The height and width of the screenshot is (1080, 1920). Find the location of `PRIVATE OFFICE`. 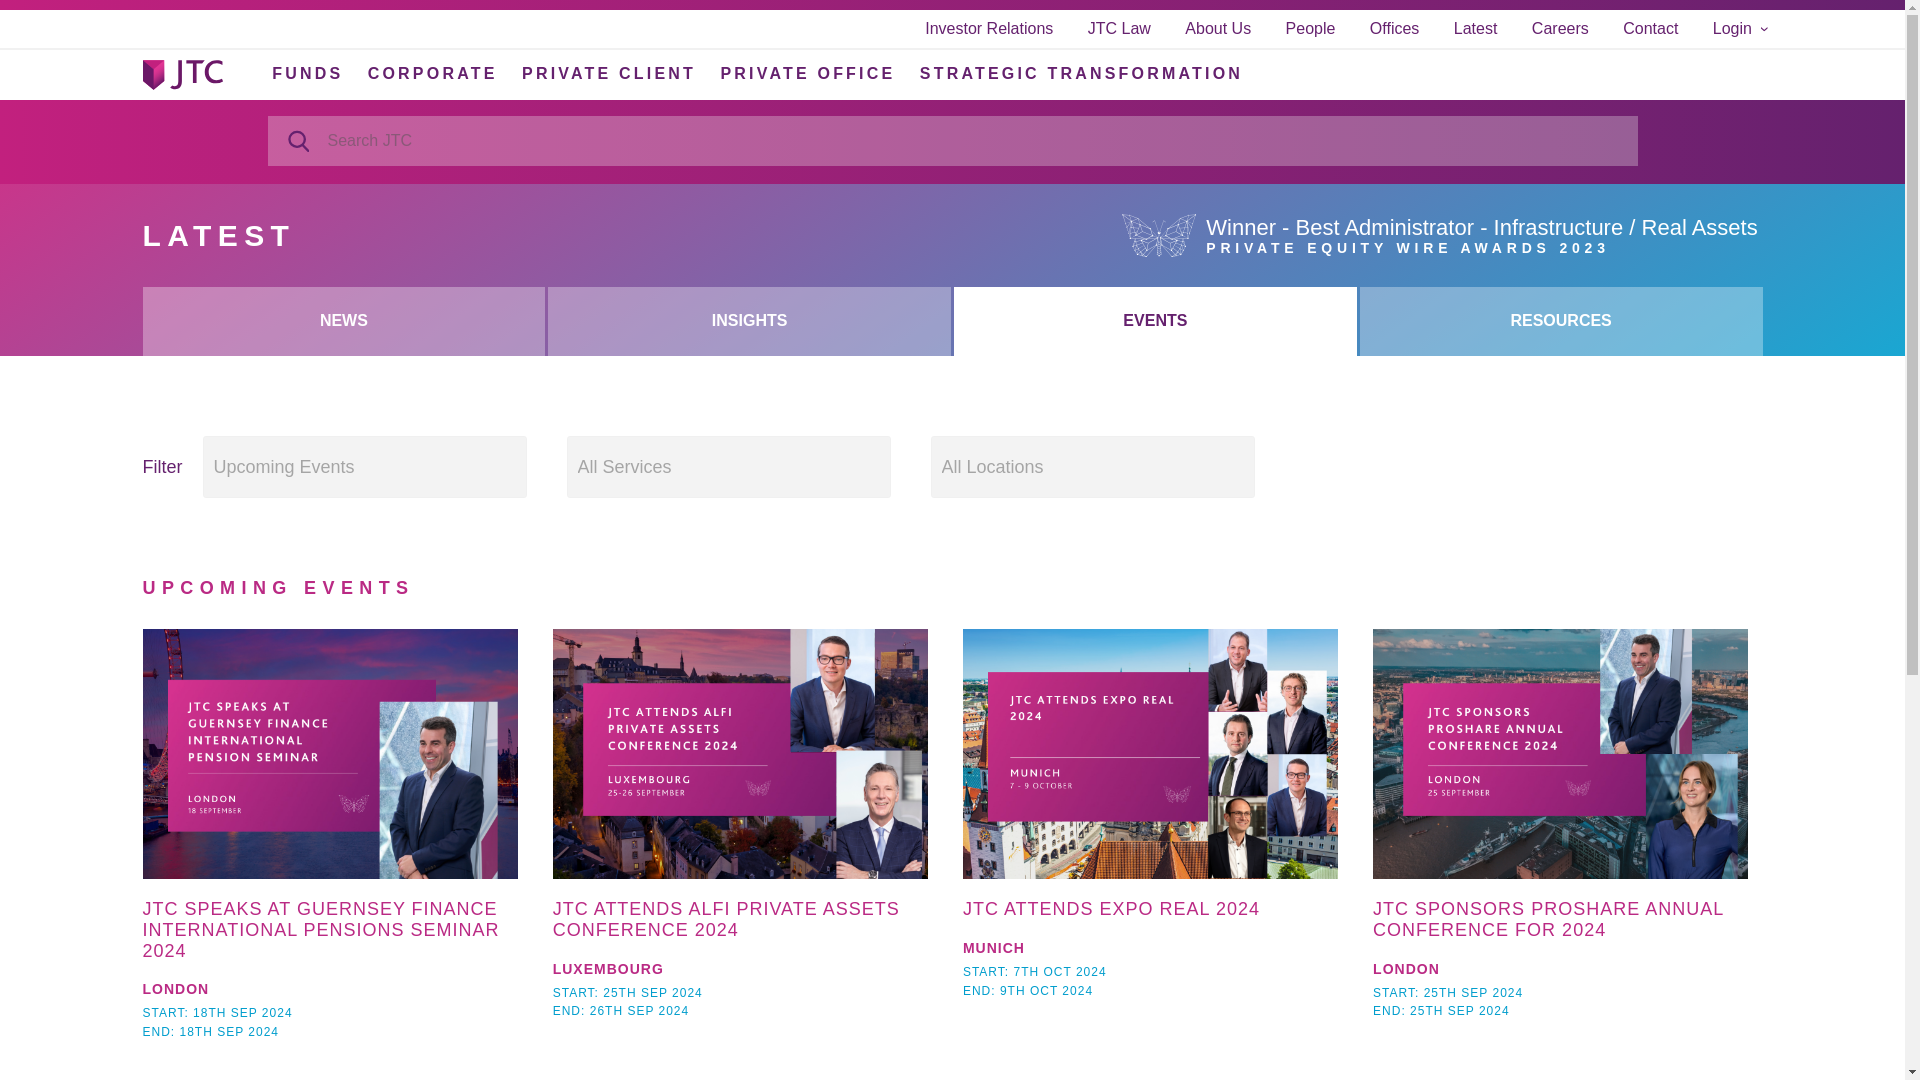

PRIVATE OFFICE is located at coordinates (807, 73).